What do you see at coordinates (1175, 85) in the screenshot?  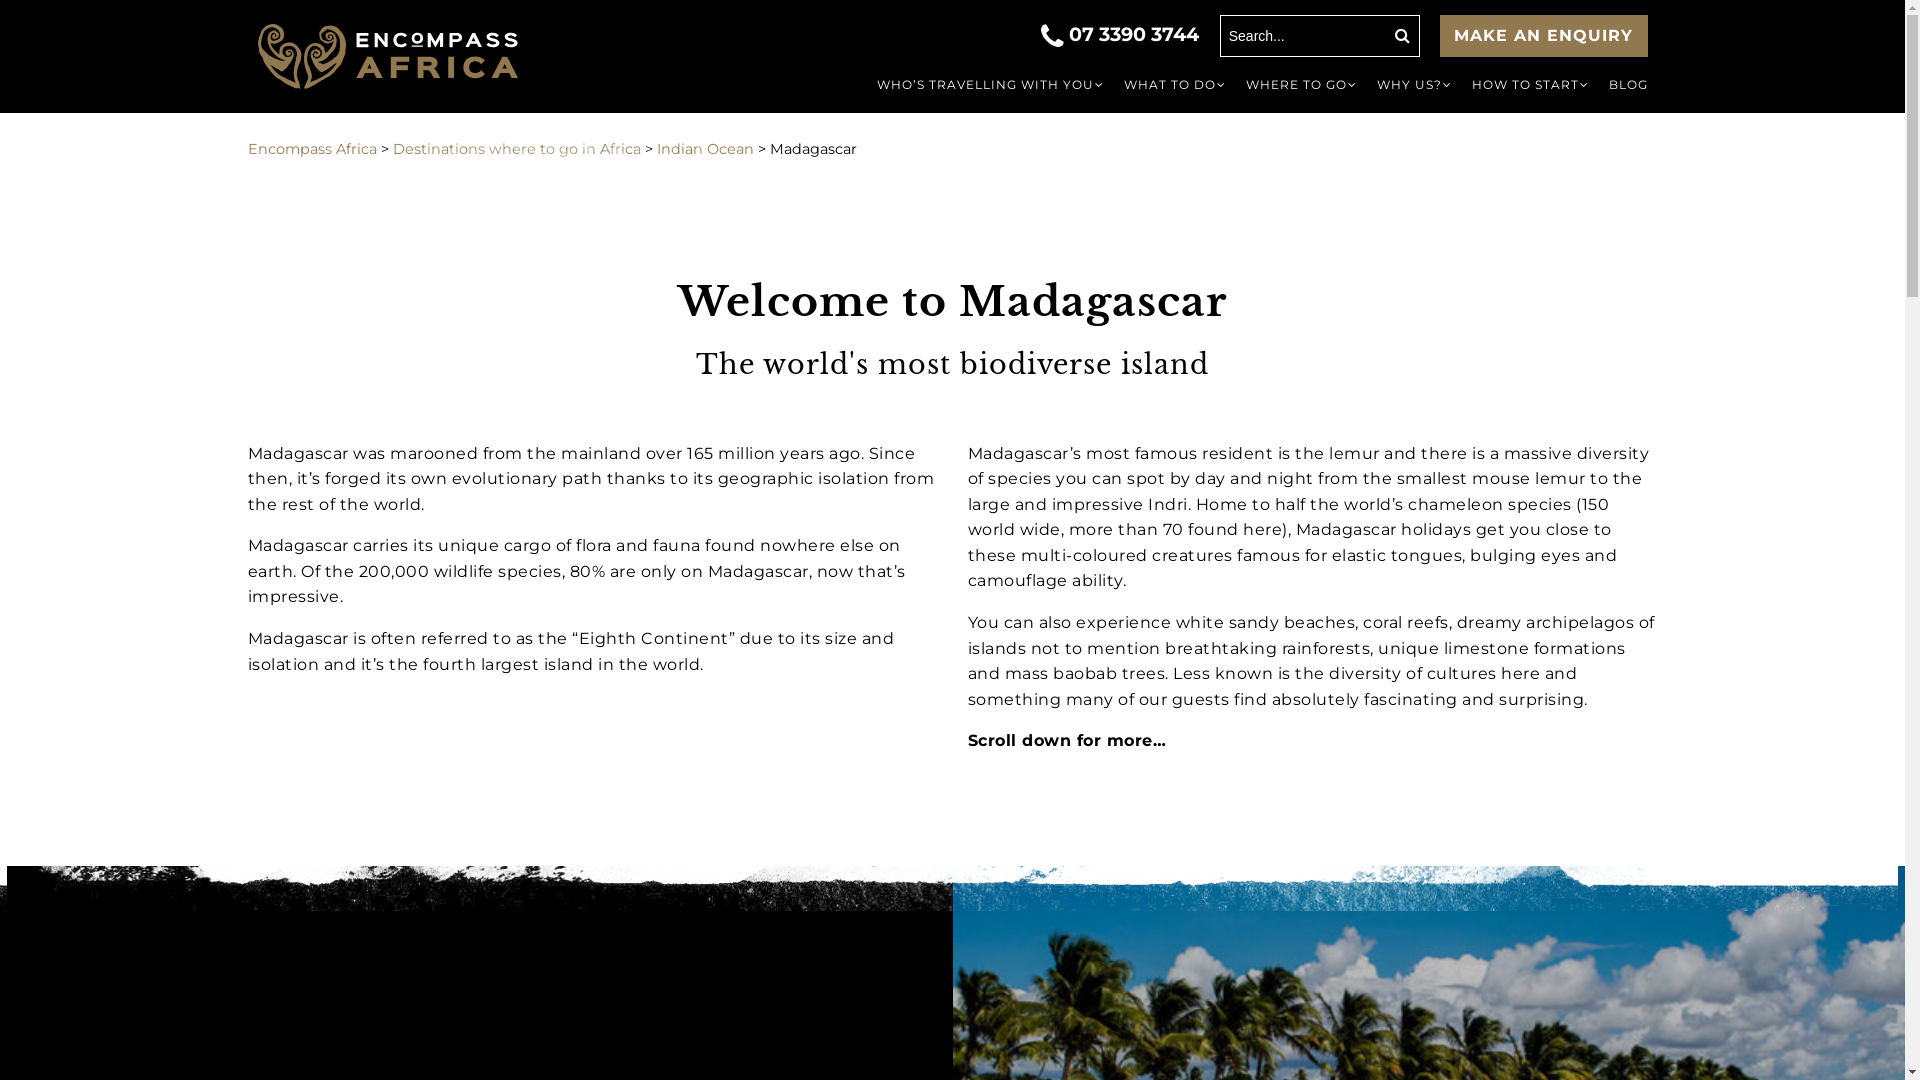 I see `WHAT TO DO` at bounding box center [1175, 85].